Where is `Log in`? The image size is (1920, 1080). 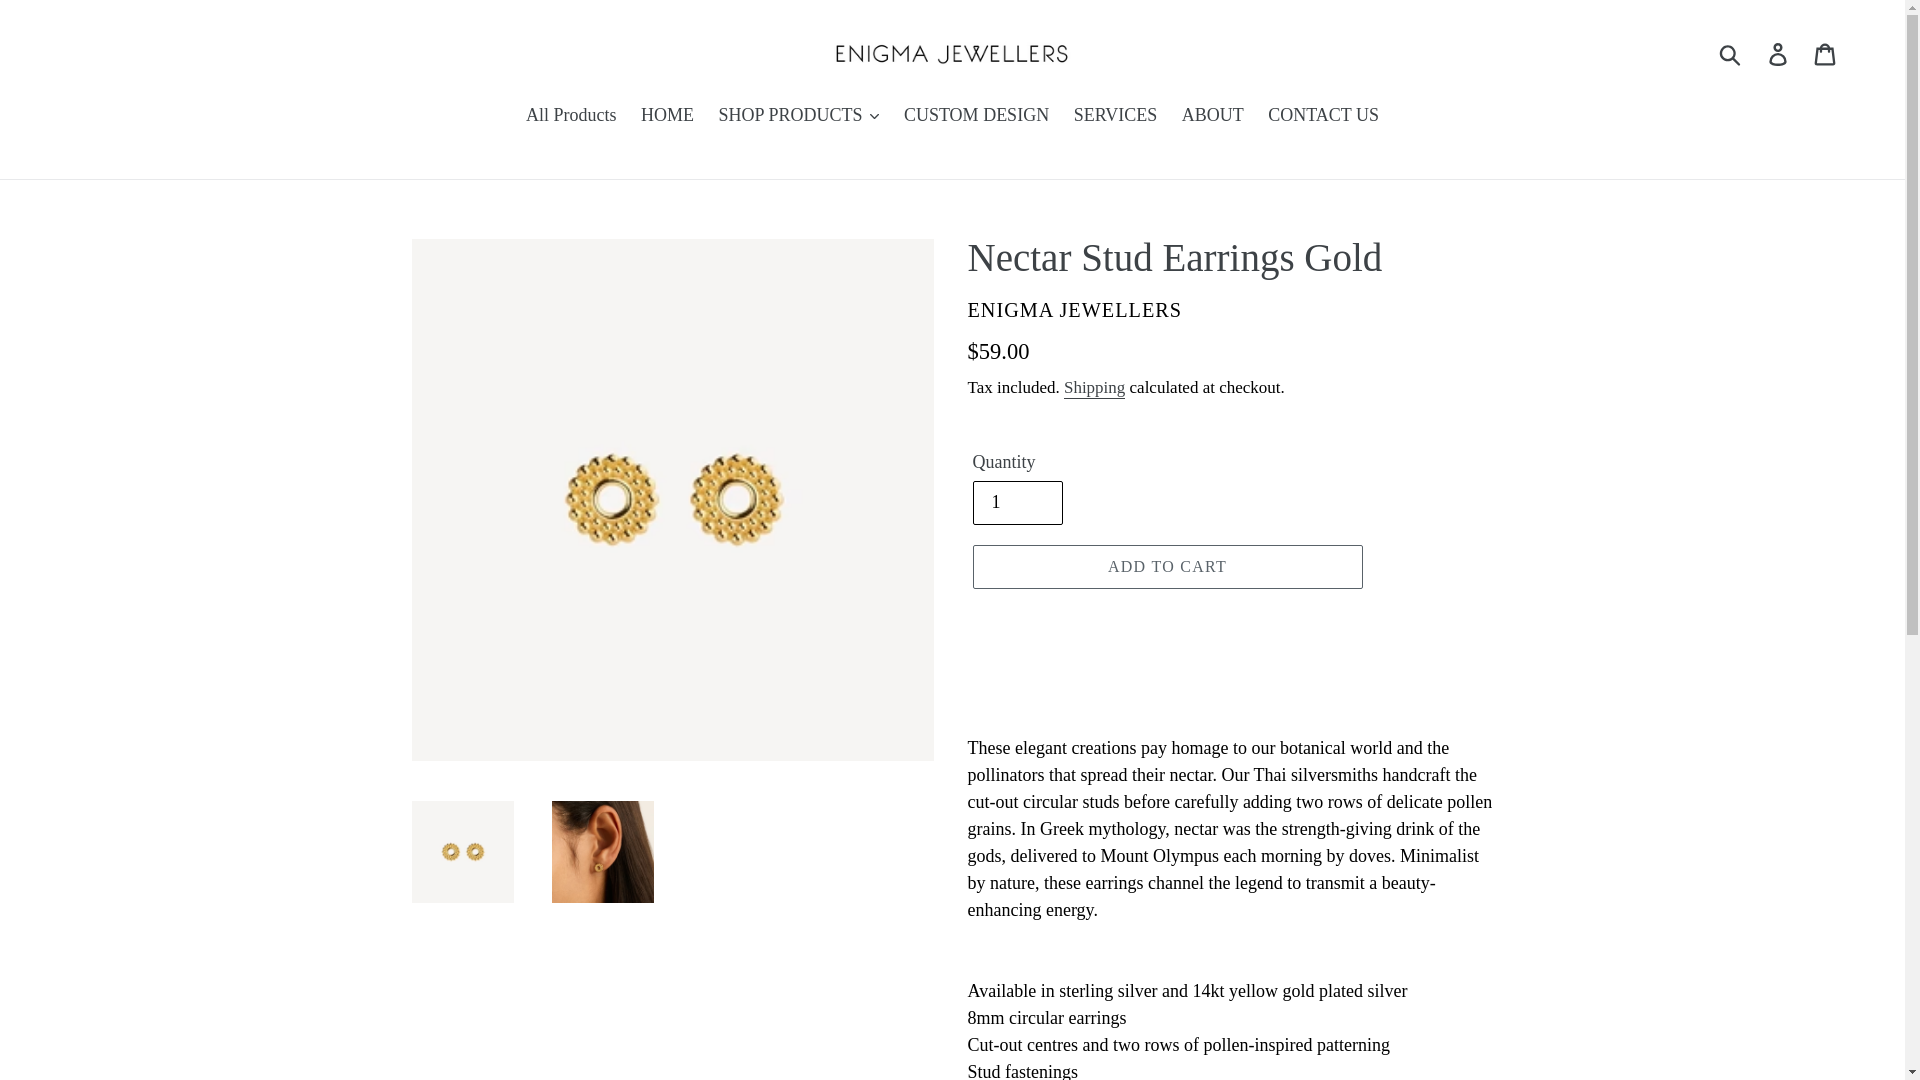 Log in is located at coordinates (1779, 53).